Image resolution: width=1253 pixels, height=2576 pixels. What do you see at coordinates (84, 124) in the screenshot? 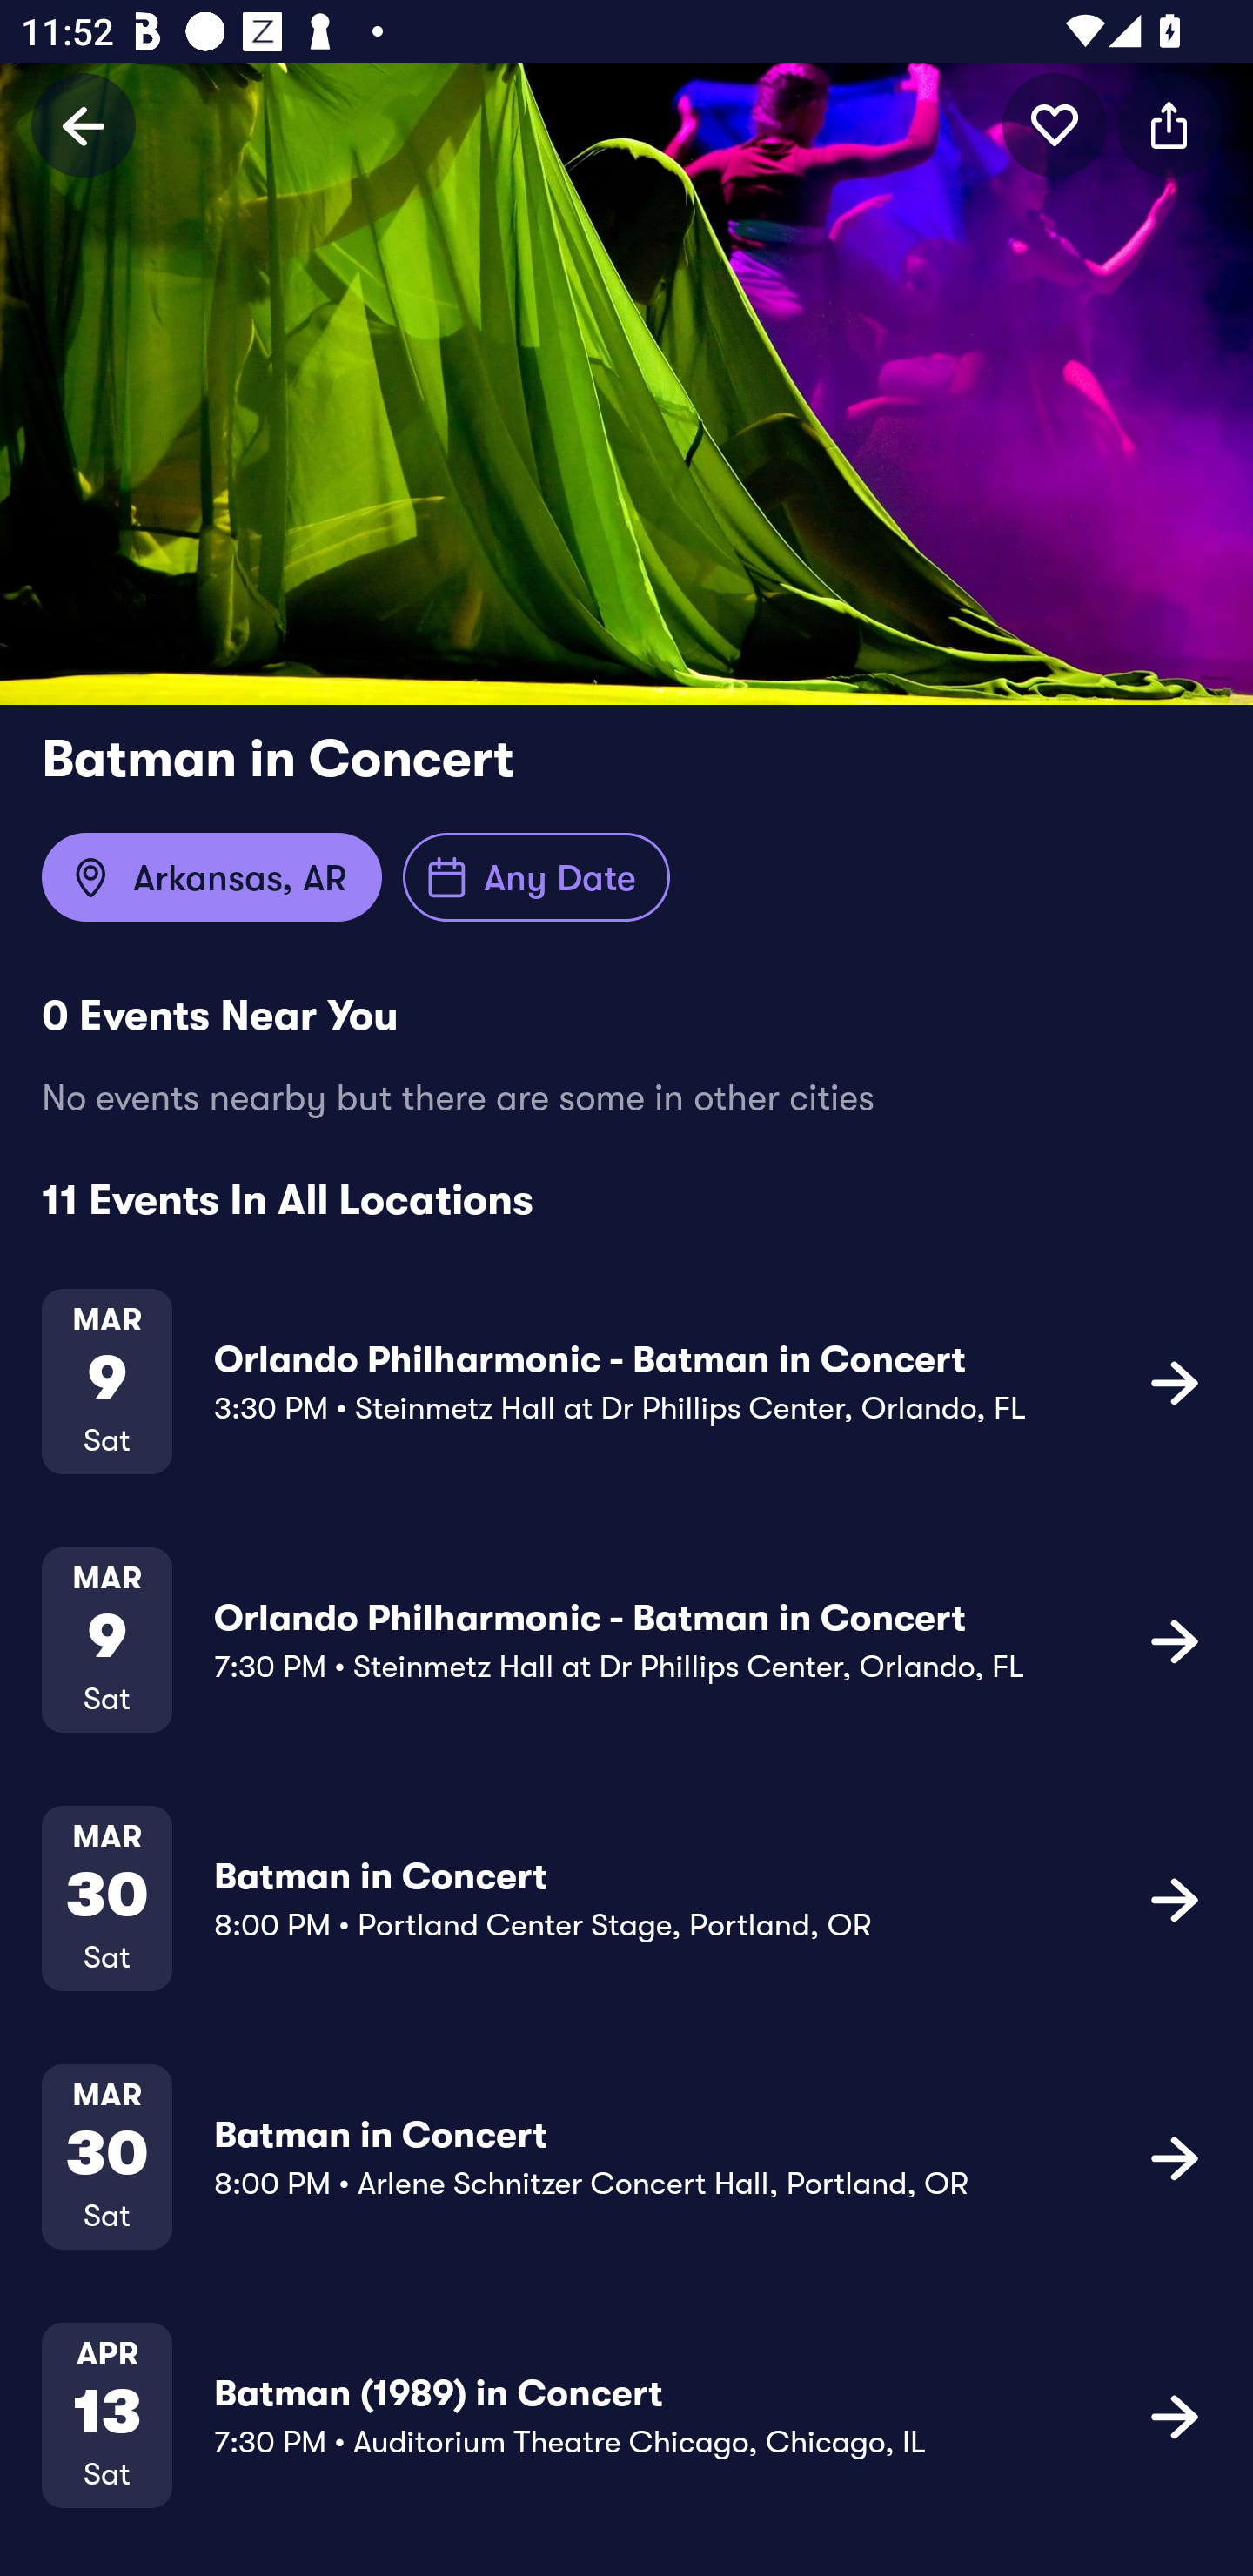
I see `Back` at bounding box center [84, 124].